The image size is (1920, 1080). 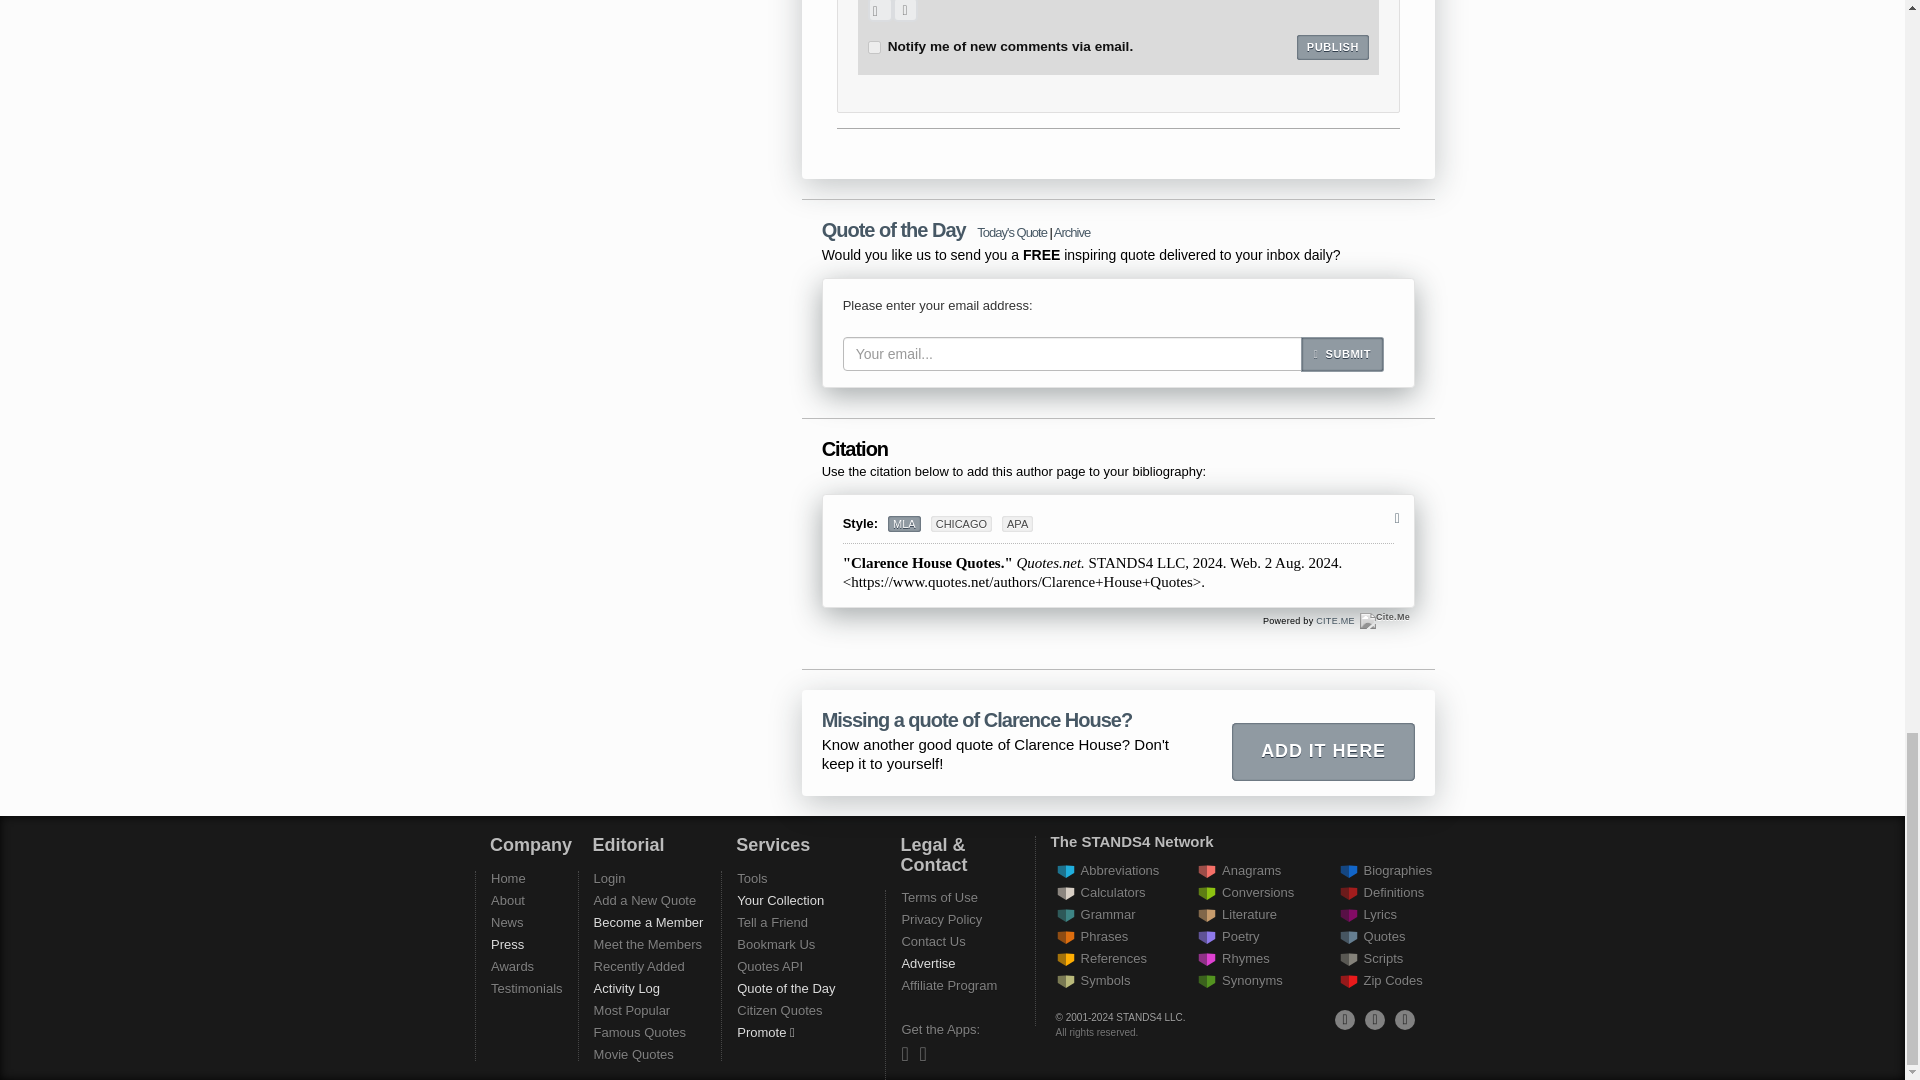 What do you see at coordinates (880, 10) in the screenshot?
I see `Upload an image` at bounding box center [880, 10].